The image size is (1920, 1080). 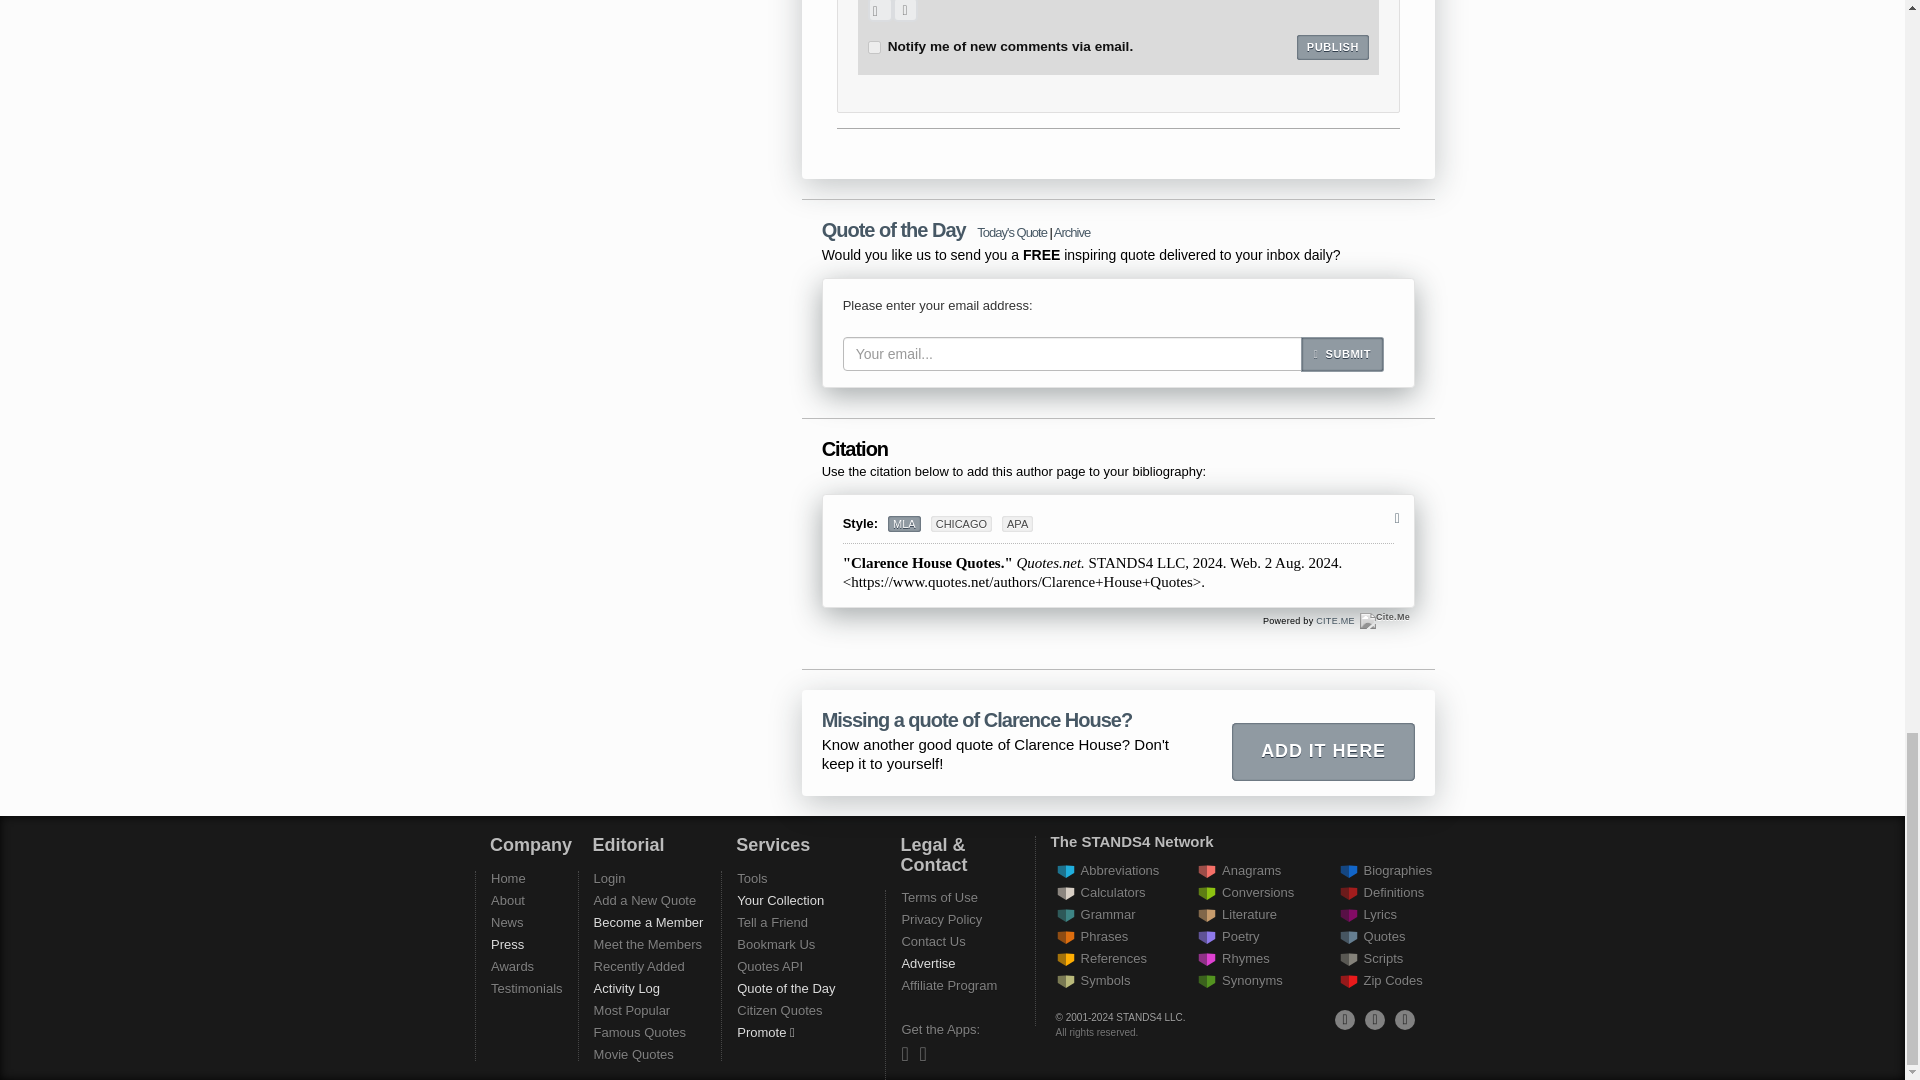 What do you see at coordinates (880, 10) in the screenshot?
I see `Upload an image` at bounding box center [880, 10].